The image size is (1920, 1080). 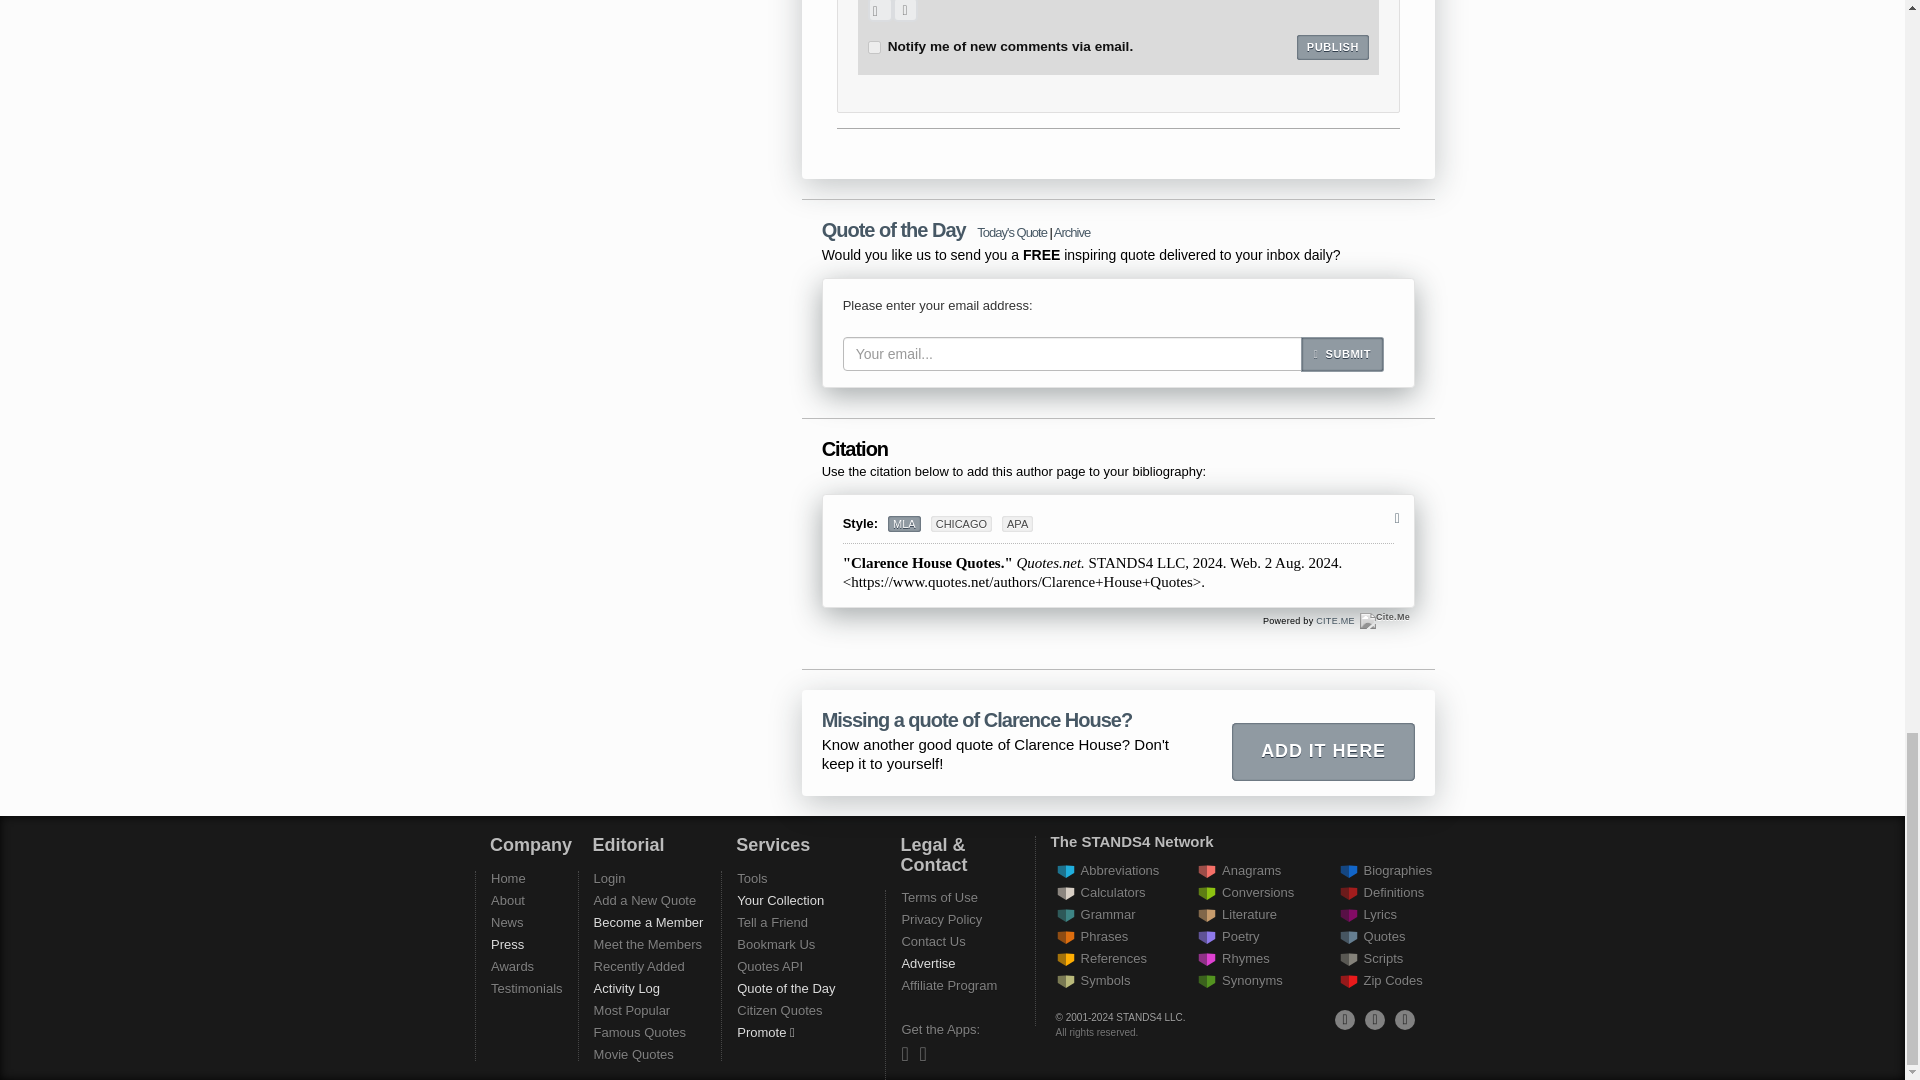 What do you see at coordinates (880, 10) in the screenshot?
I see `Upload an image` at bounding box center [880, 10].